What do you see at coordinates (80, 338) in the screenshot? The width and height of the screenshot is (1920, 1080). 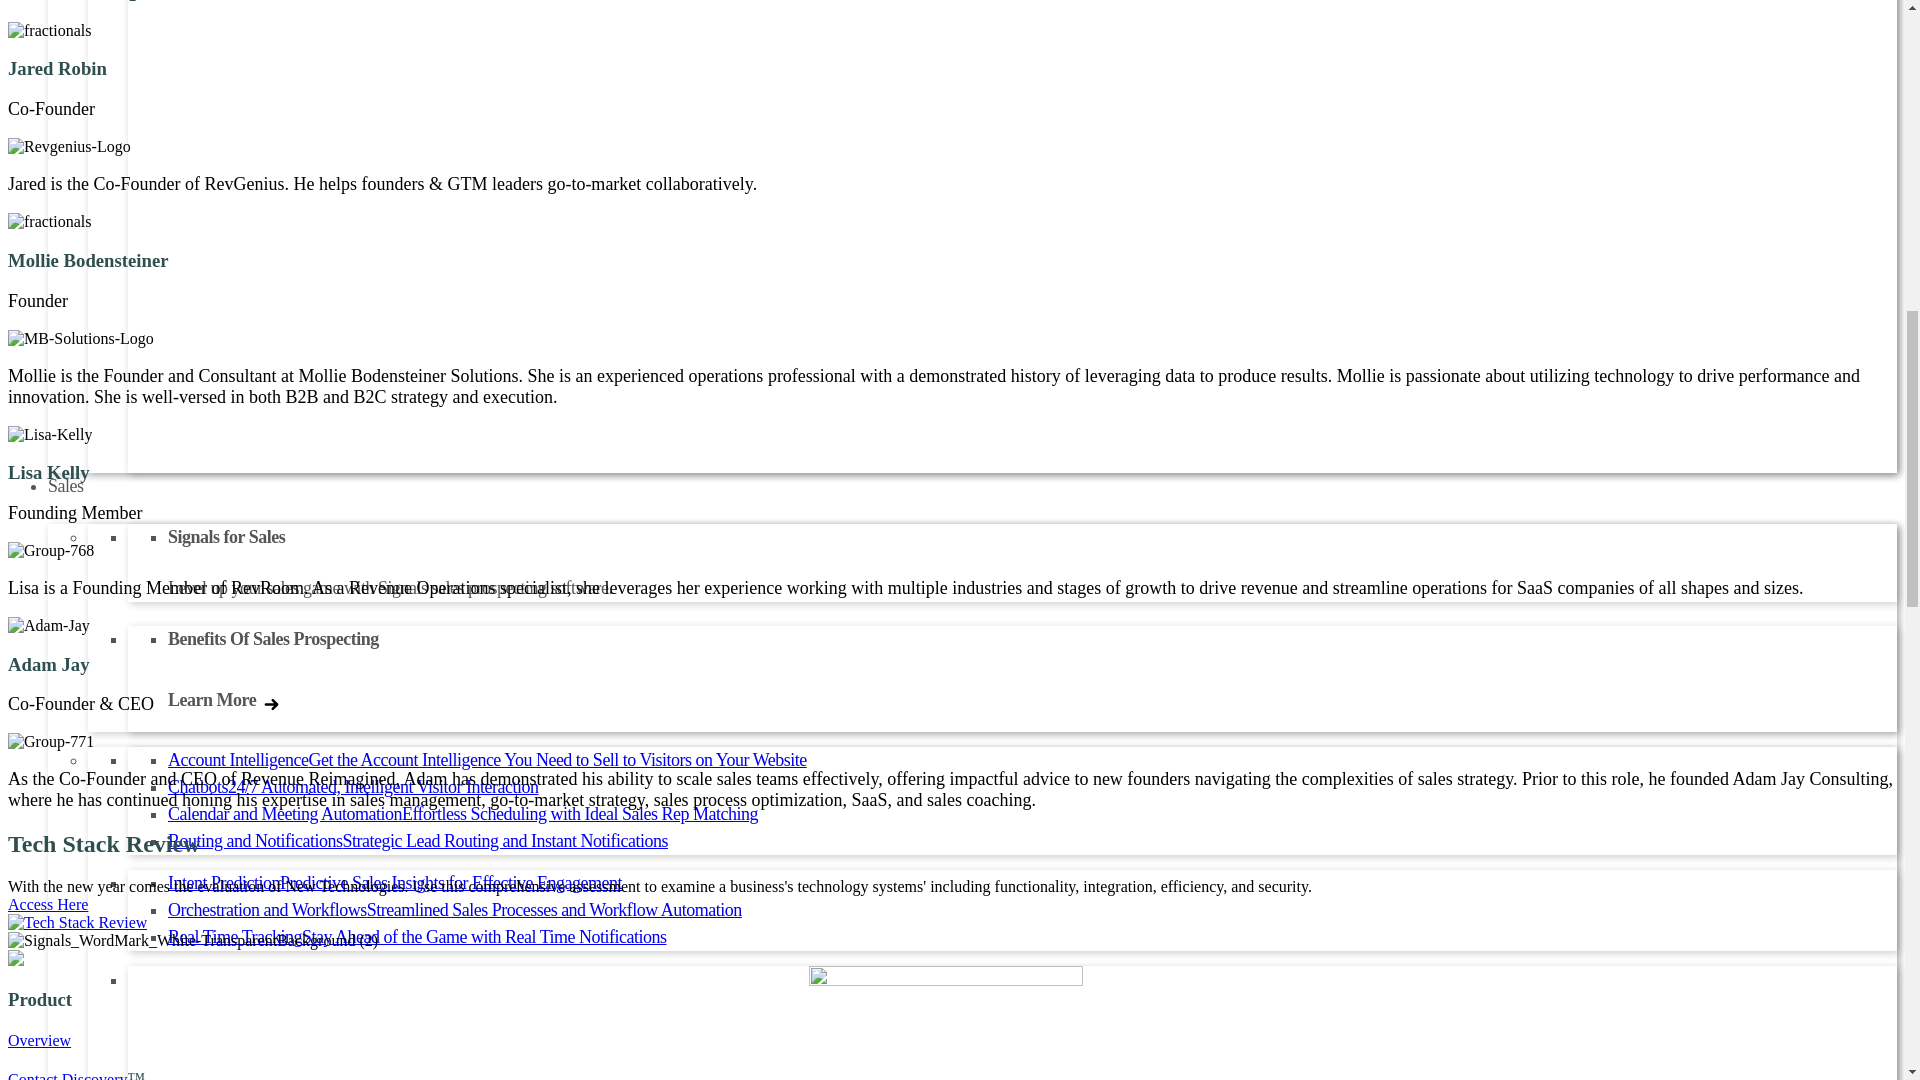 I see `MB-Solutions-Logo` at bounding box center [80, 338].